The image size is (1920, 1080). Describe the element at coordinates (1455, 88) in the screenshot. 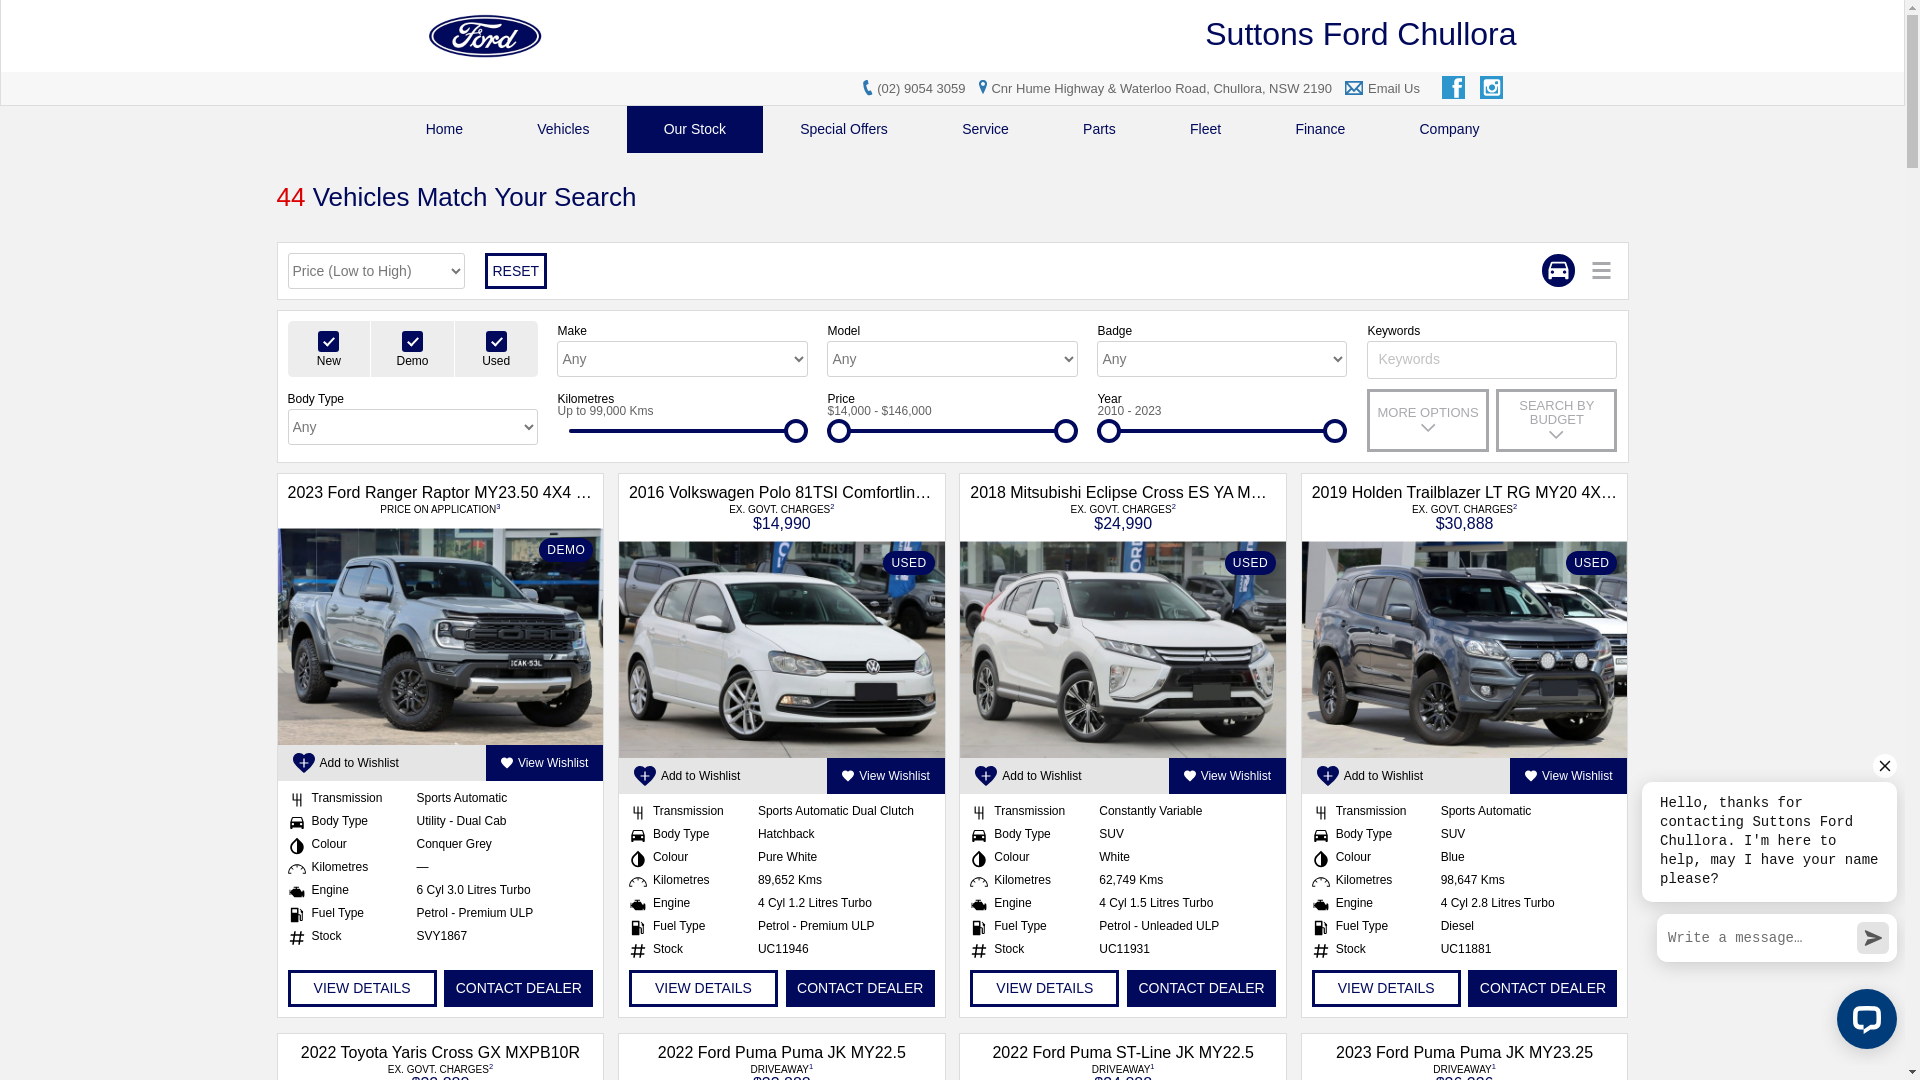

I see `Facebook` at that location.